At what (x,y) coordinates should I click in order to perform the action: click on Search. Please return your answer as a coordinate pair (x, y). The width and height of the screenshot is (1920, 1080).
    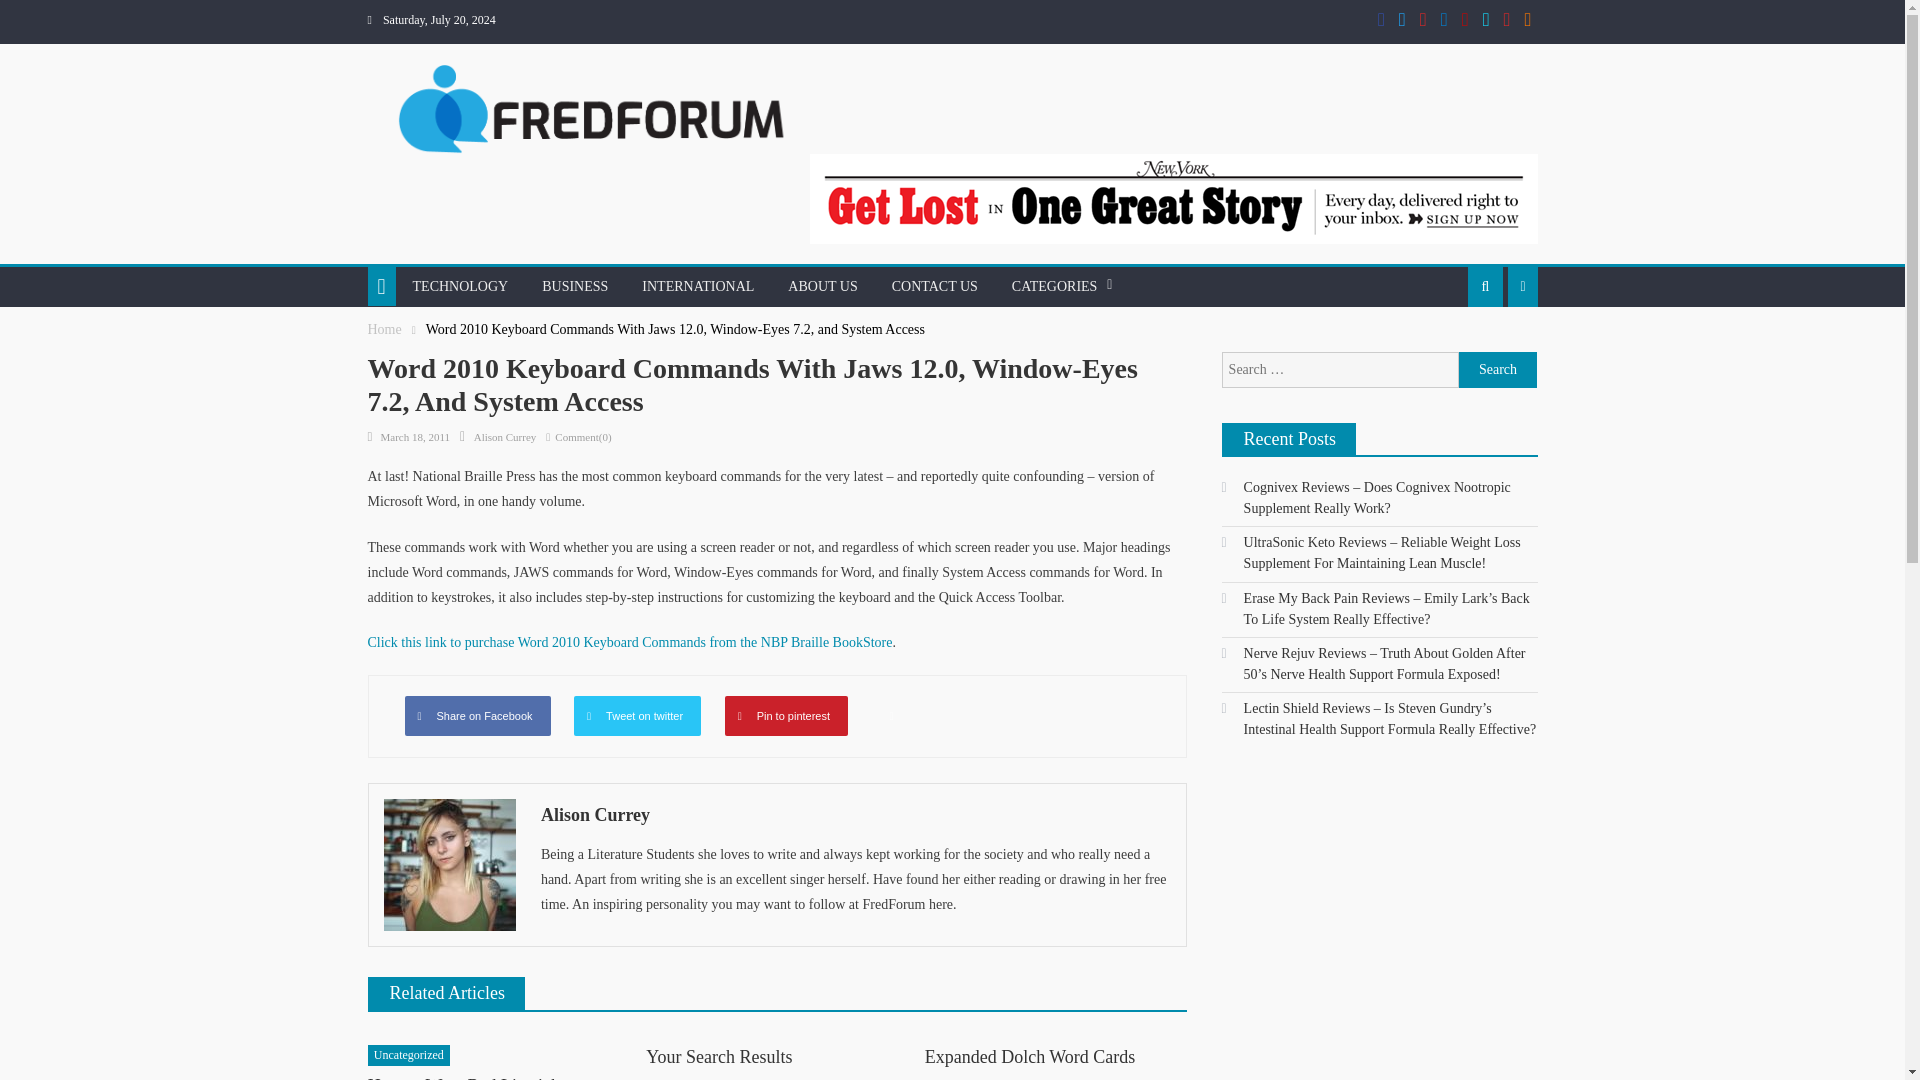
    Looking at the image, I should click on (1498, 370).